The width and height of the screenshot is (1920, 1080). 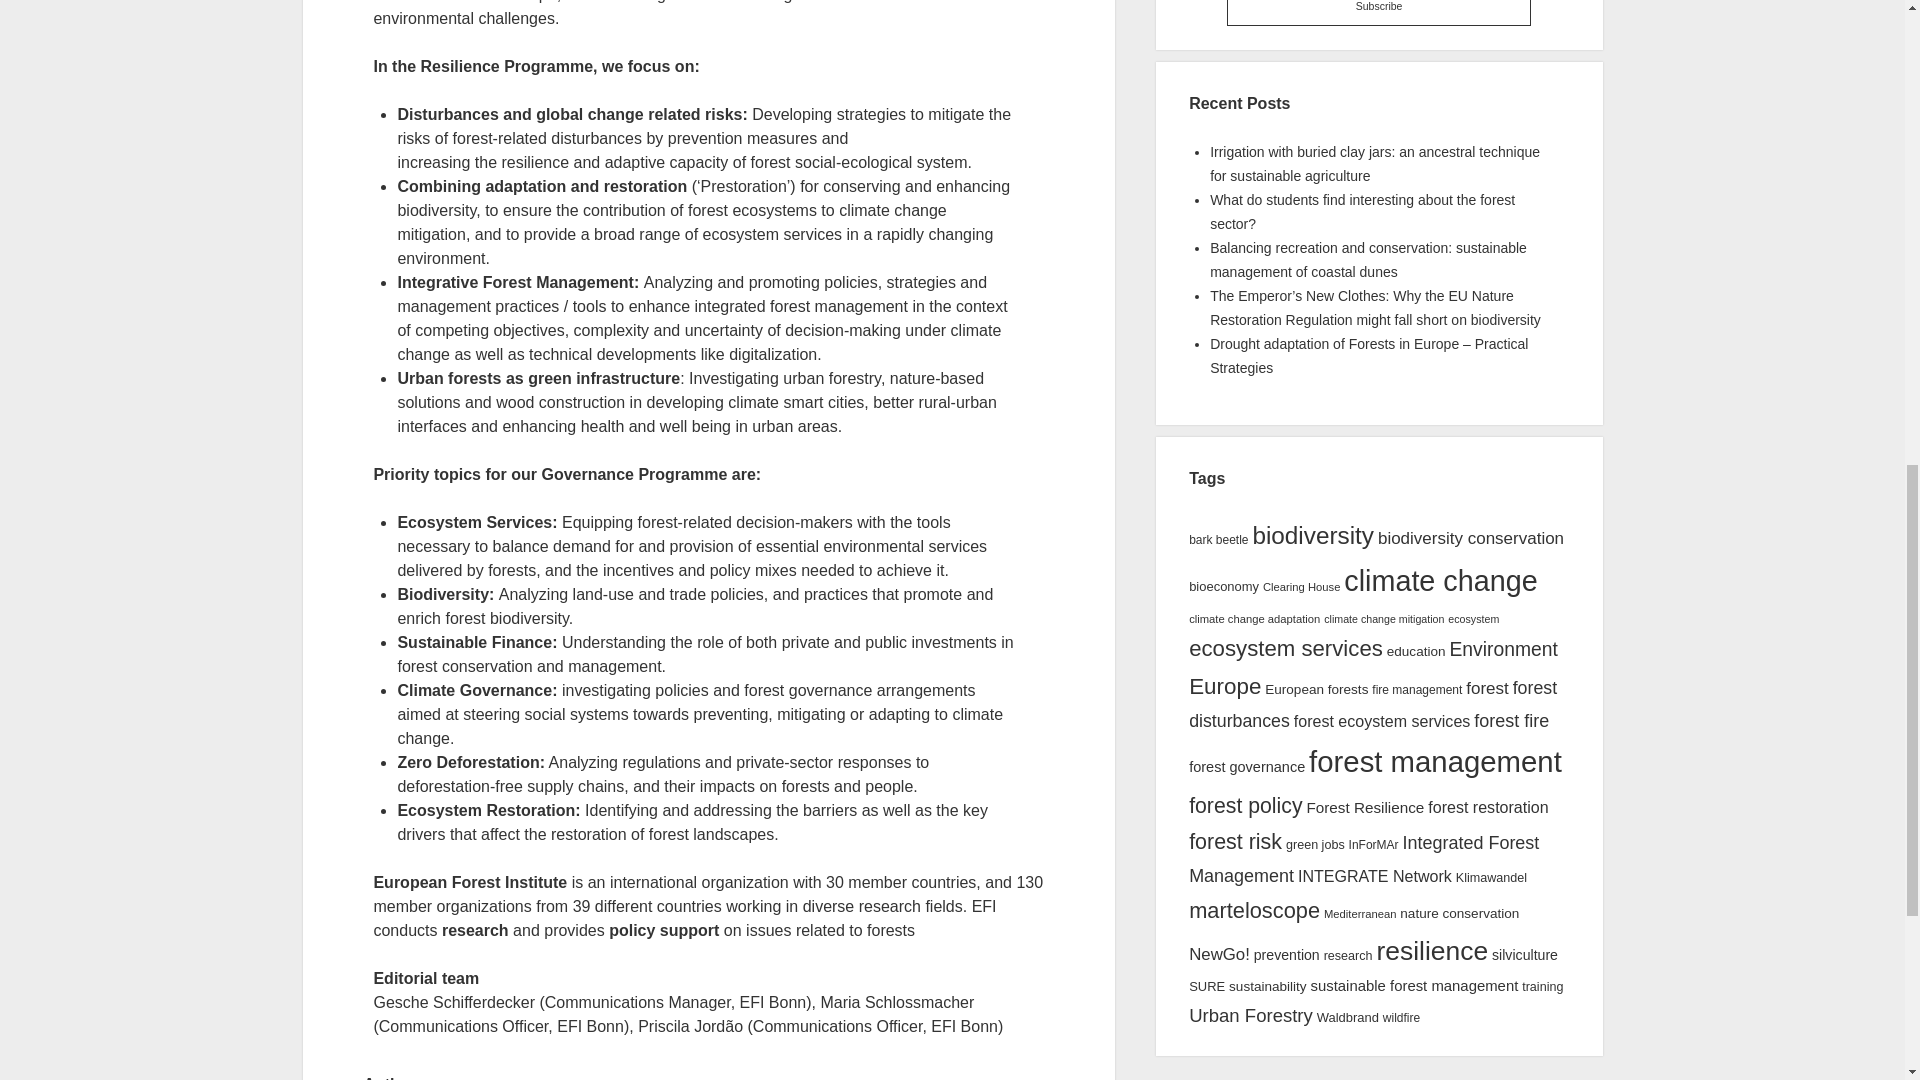 I want to click on biodiversity, so click(x=1312, y=534).